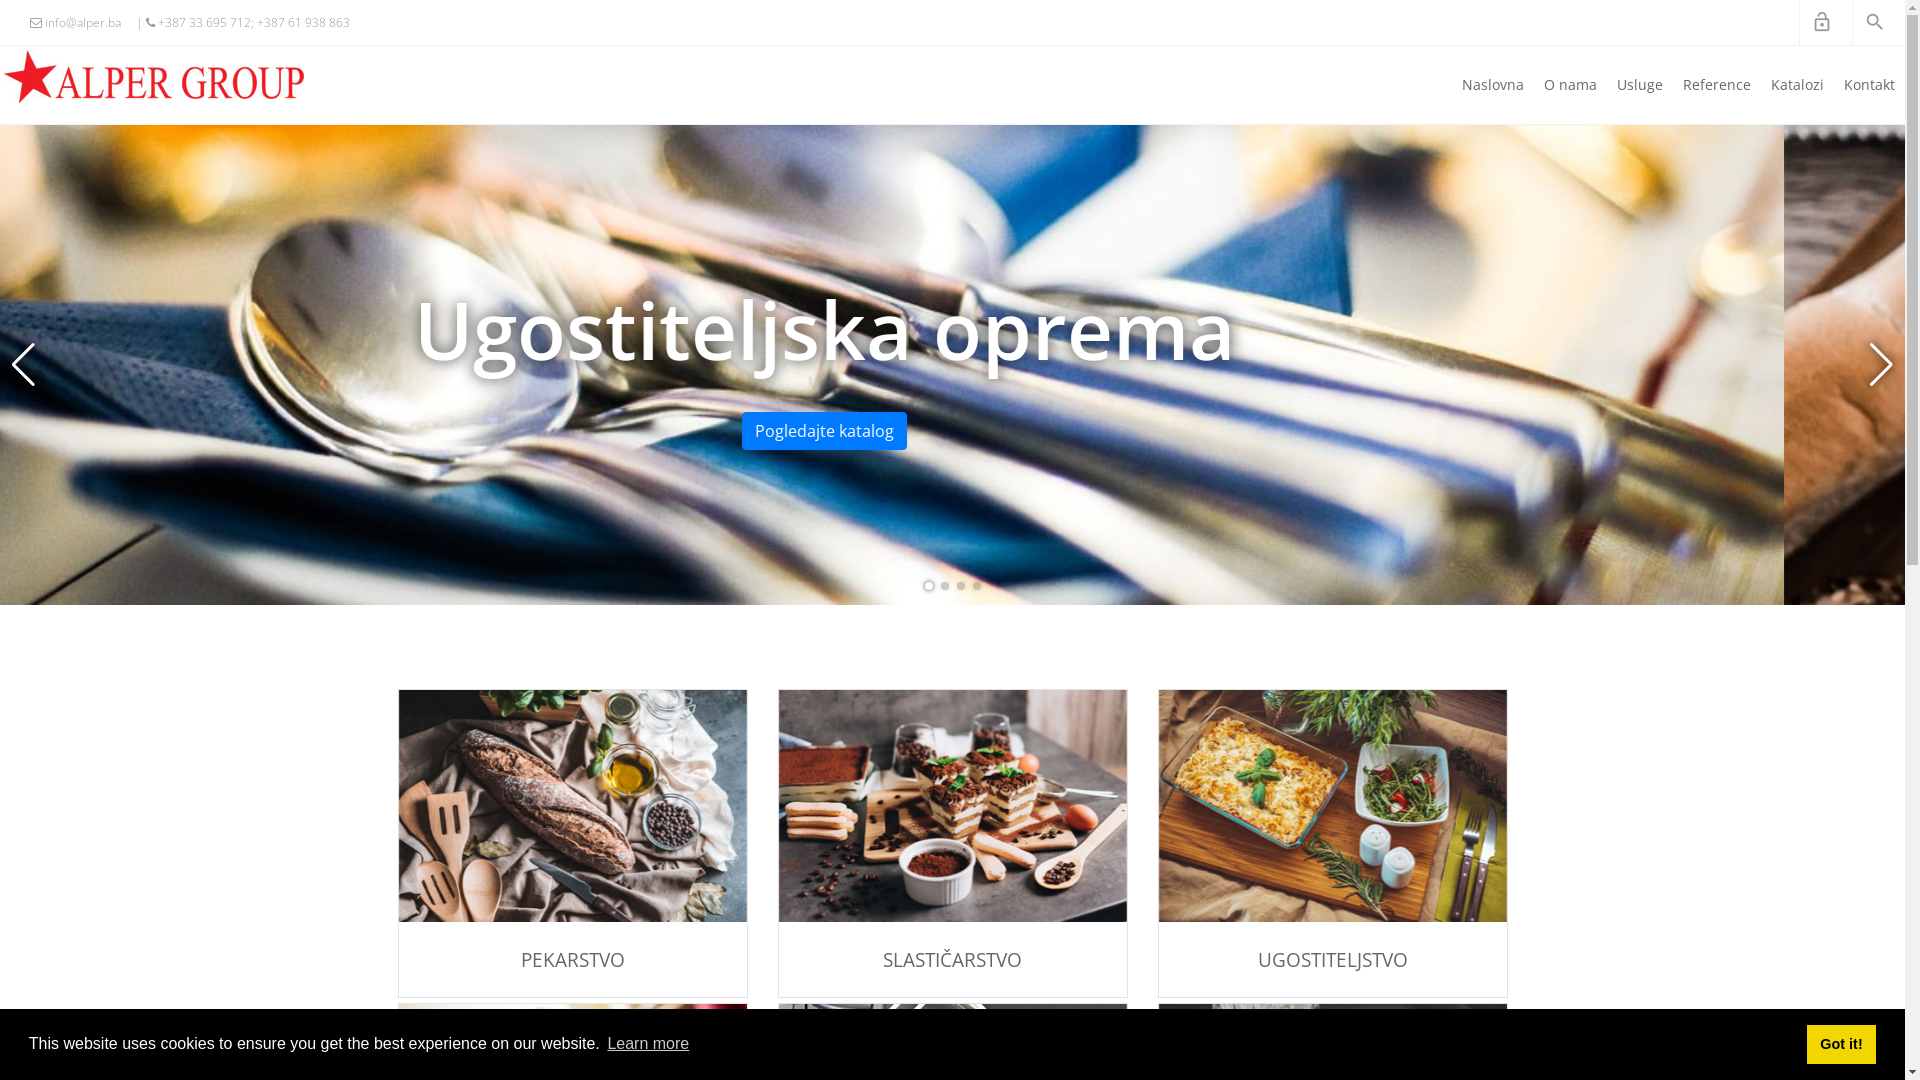 Image resolution: width=1920 pixels, height=1080 pixels. Describe the element at coordinates (76, 22) in the screenshot. I see `info@alper.ba` at that location.